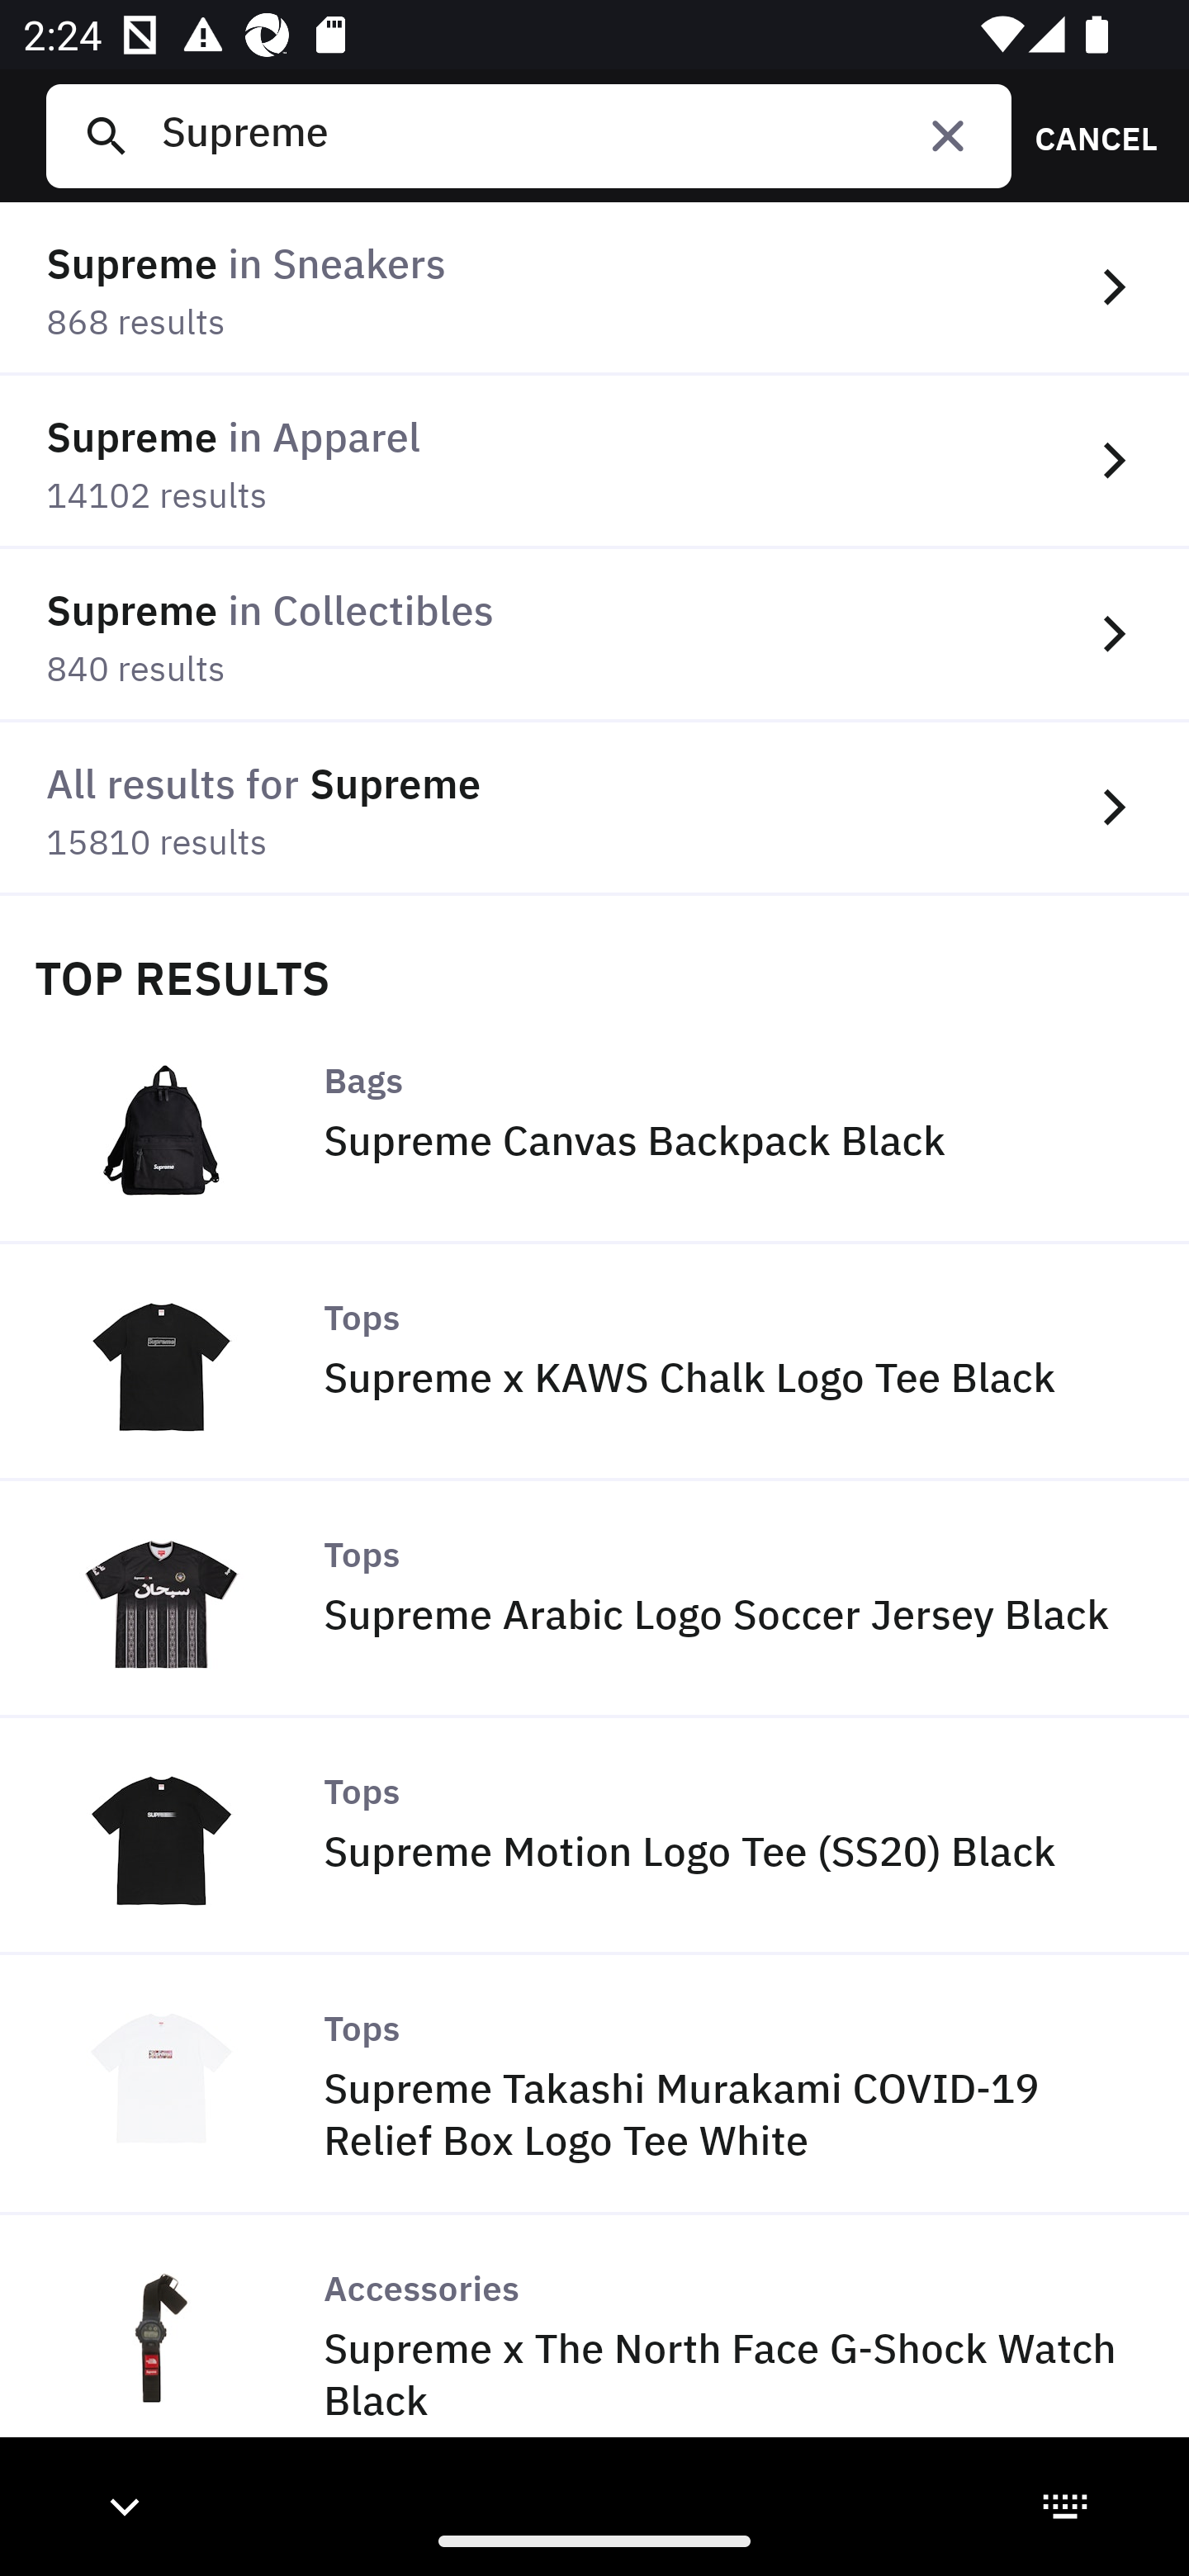 The image size is (1189, 2576). What do you see at coordinates (1085, 135) in the screenshot?
I see `CANCEL` at bounding box center [1085, 135].